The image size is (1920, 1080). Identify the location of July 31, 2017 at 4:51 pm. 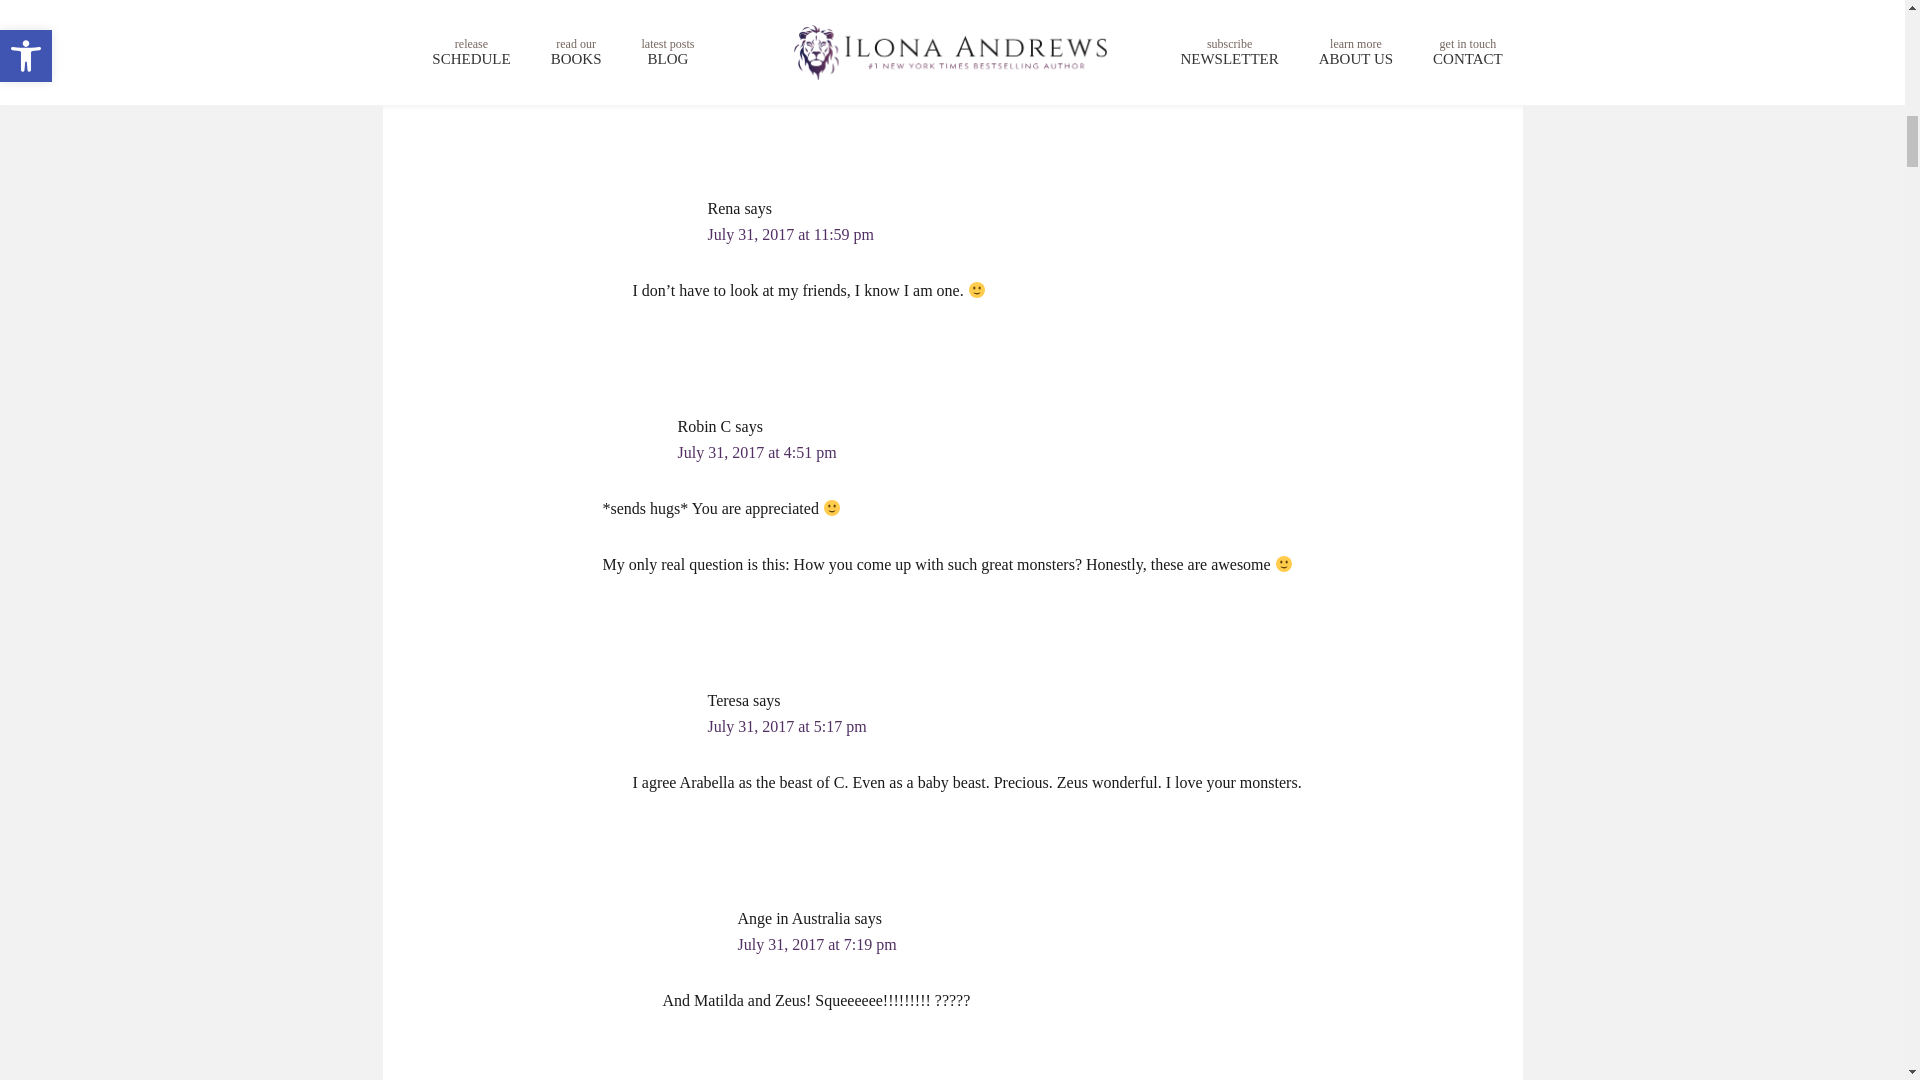
(757, 452).